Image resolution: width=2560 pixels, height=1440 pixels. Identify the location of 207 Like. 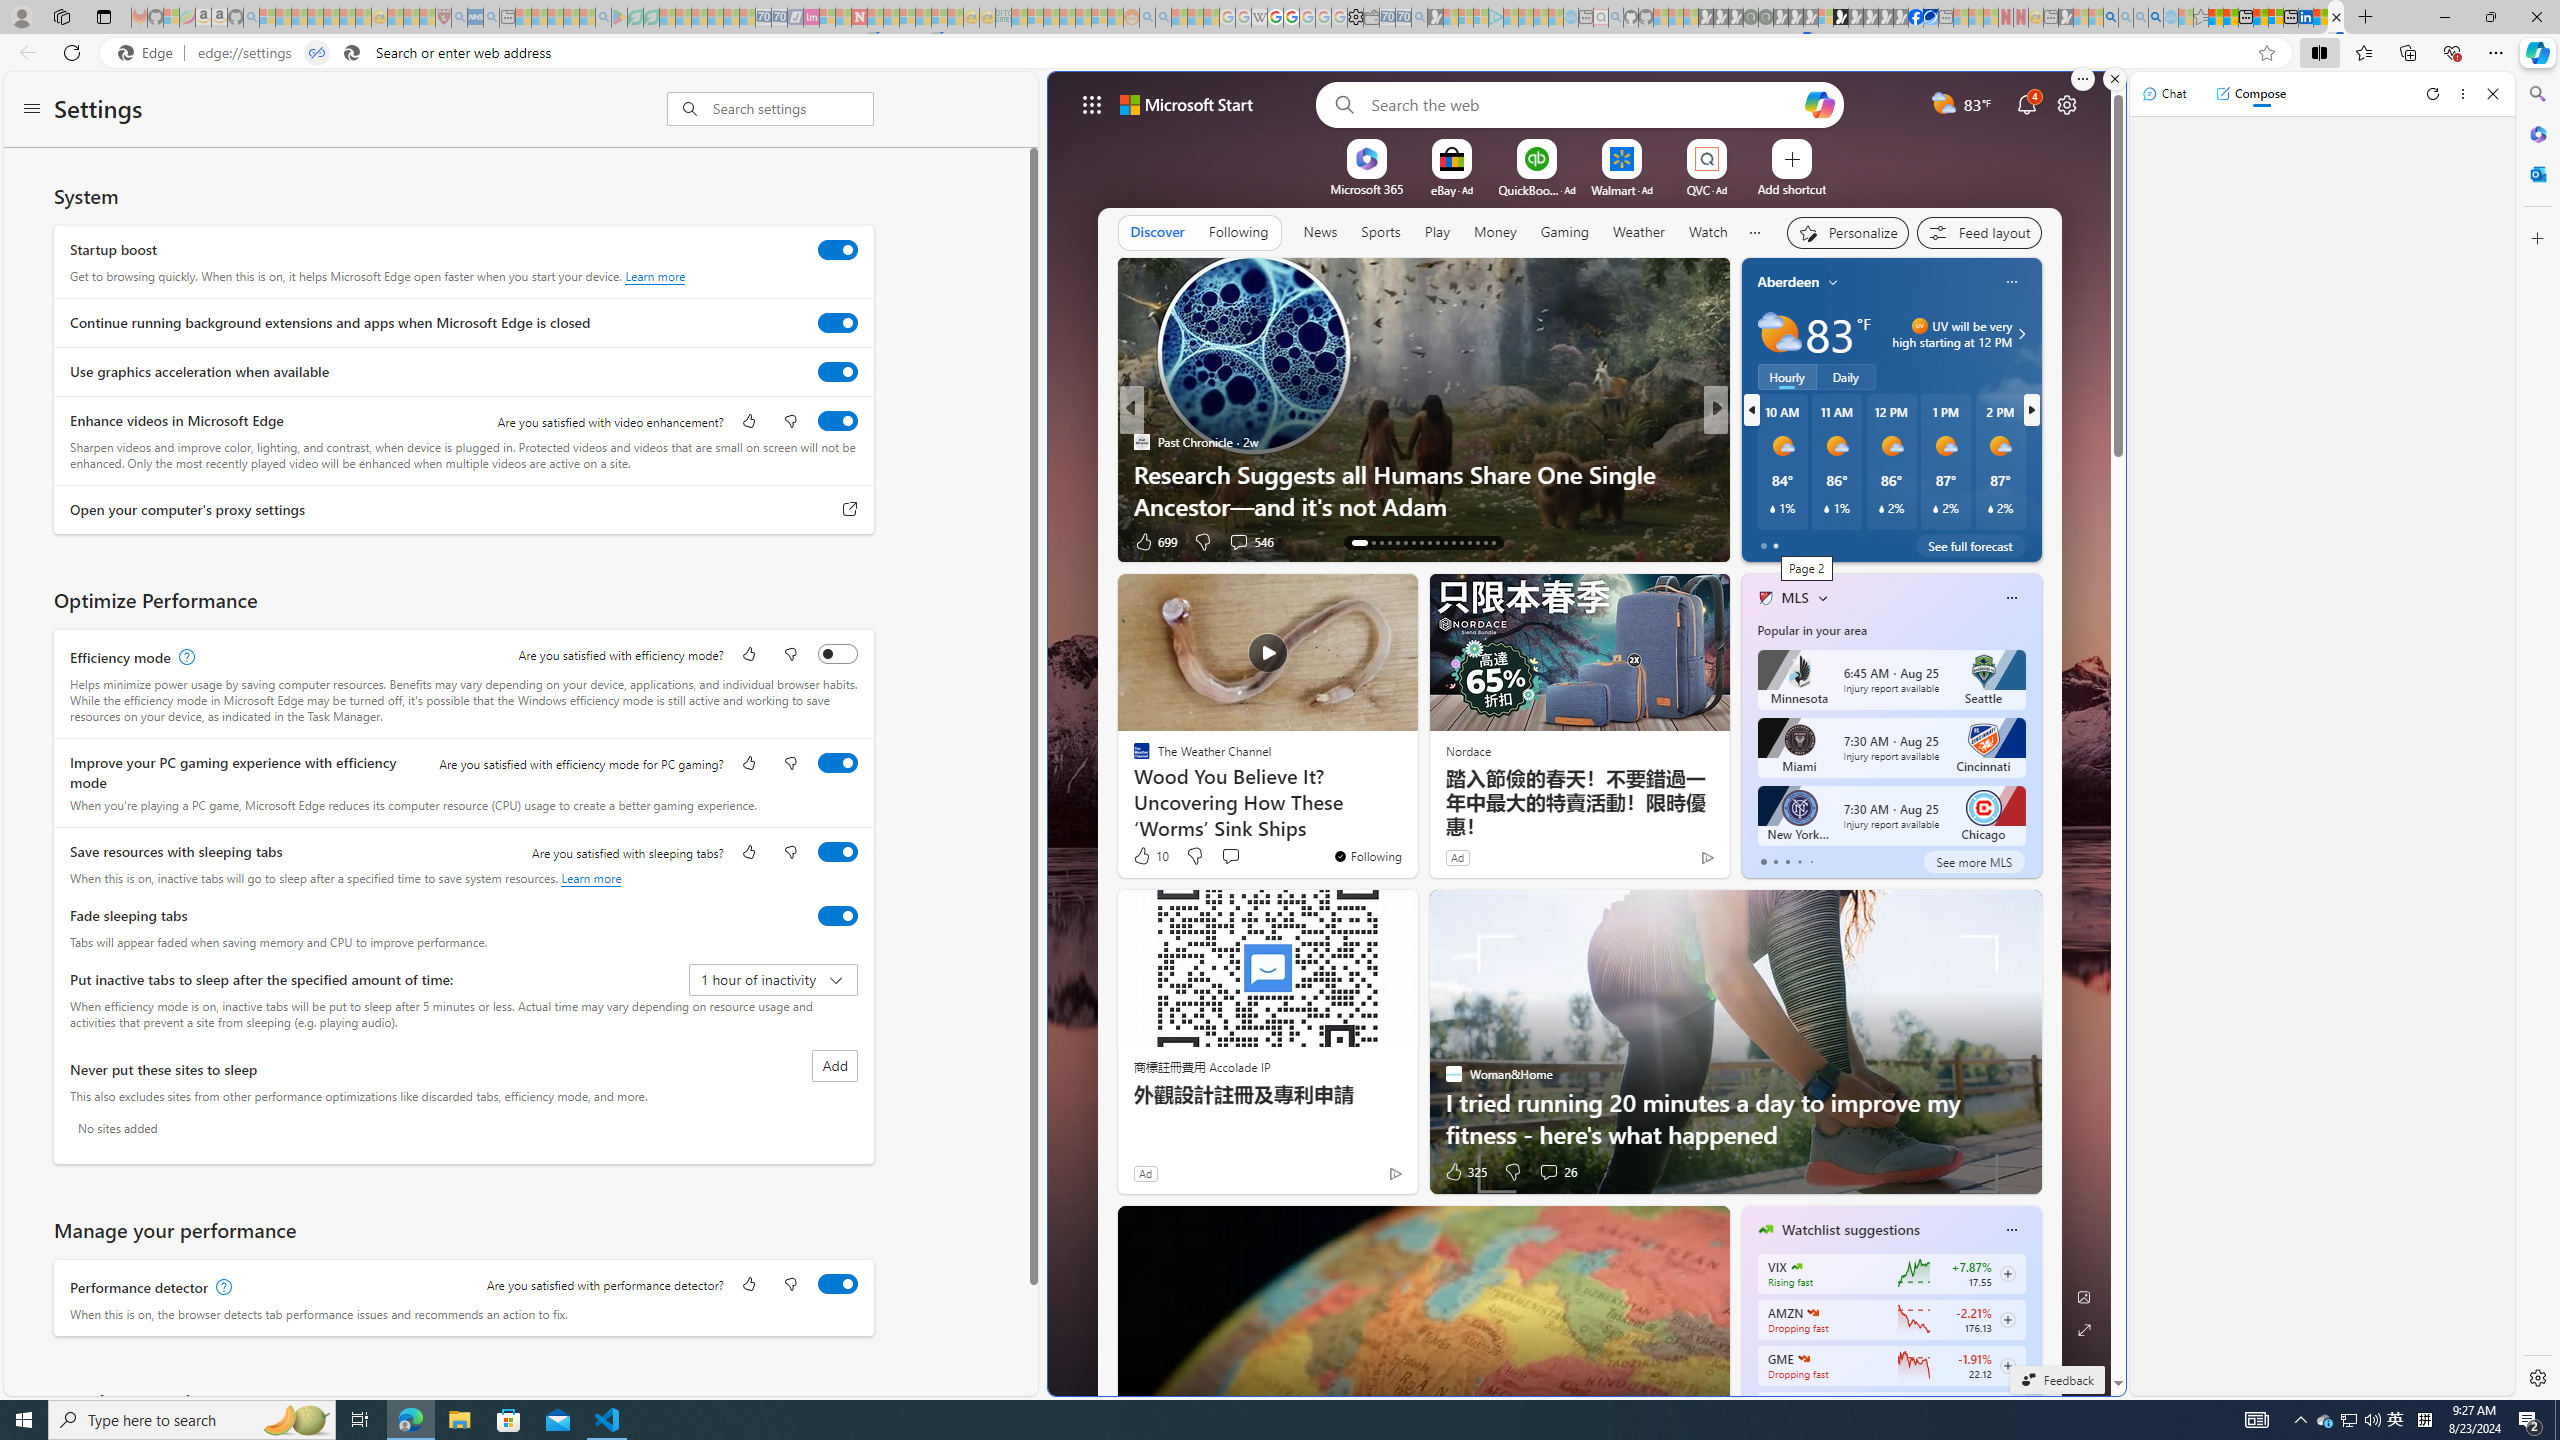
(1771, 541).